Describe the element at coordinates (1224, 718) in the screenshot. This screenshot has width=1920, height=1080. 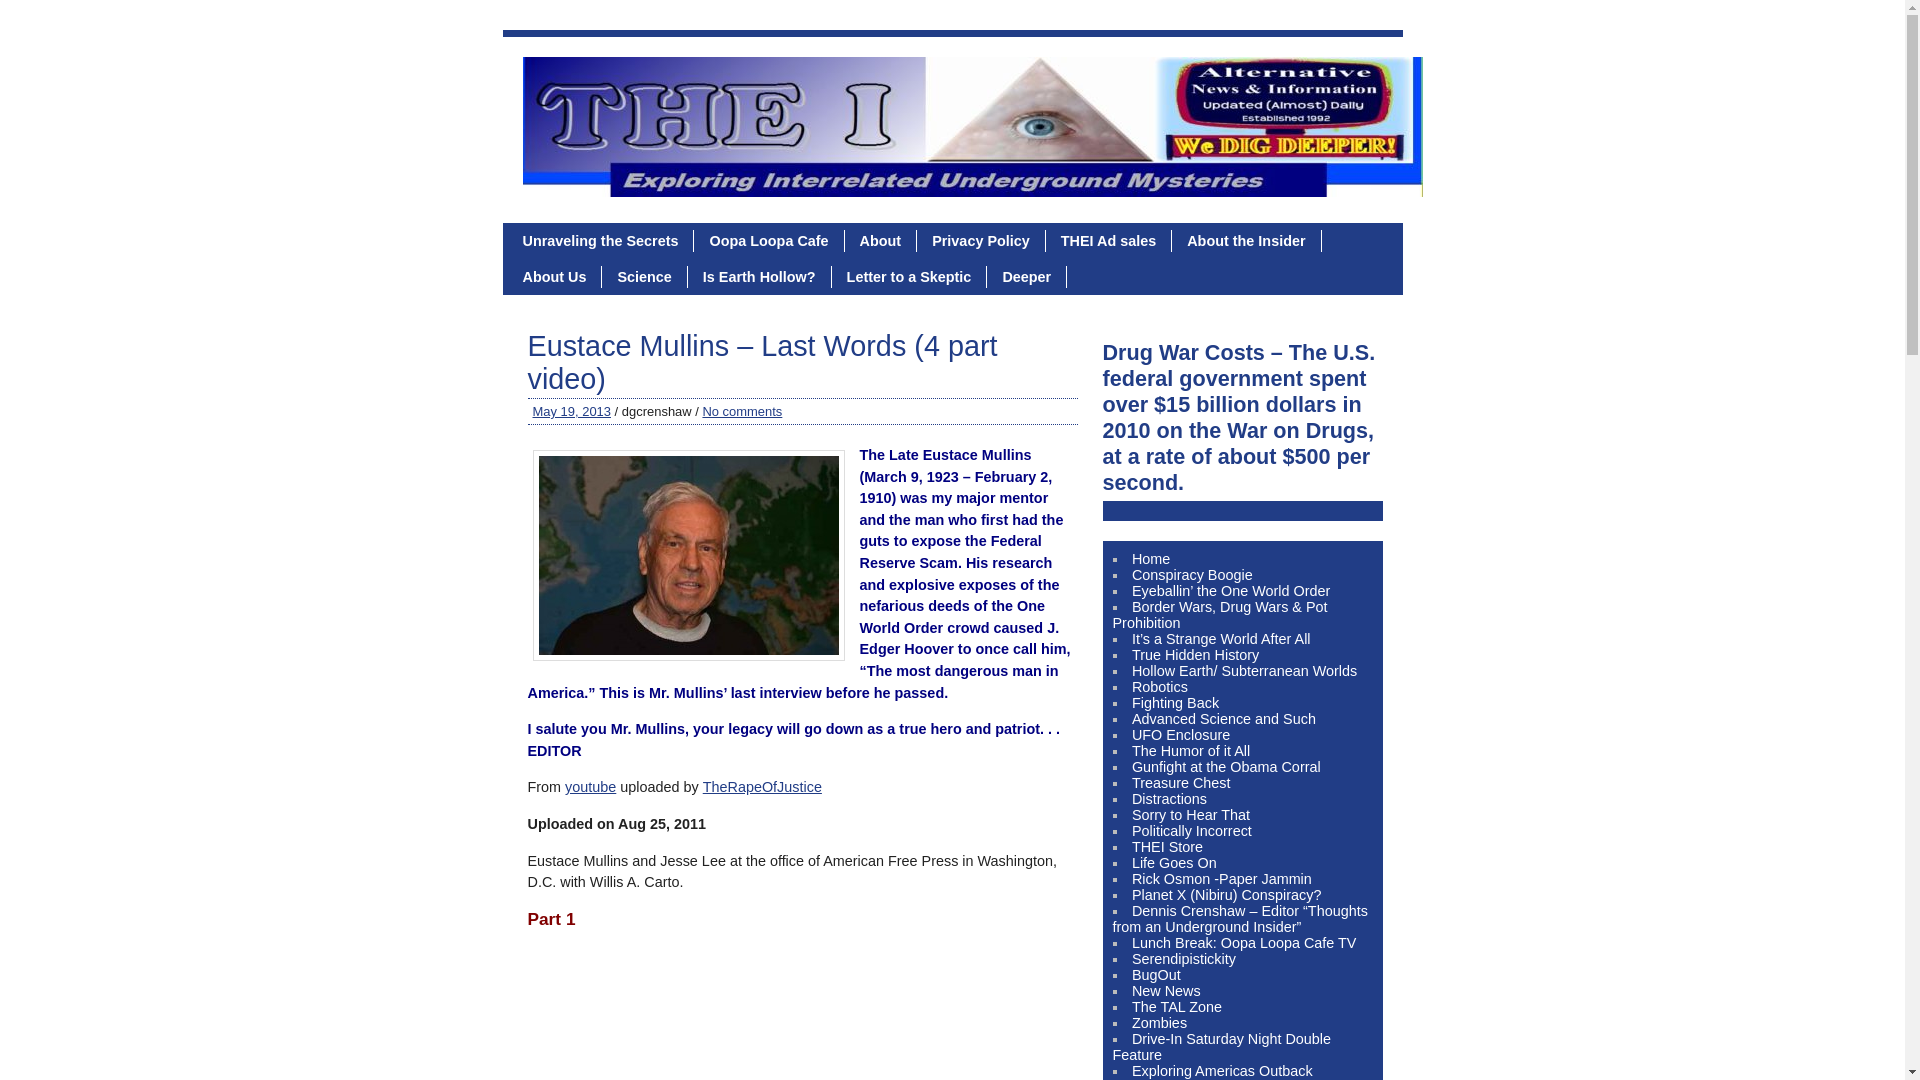
I see `Advanced Science and Such` at that location.